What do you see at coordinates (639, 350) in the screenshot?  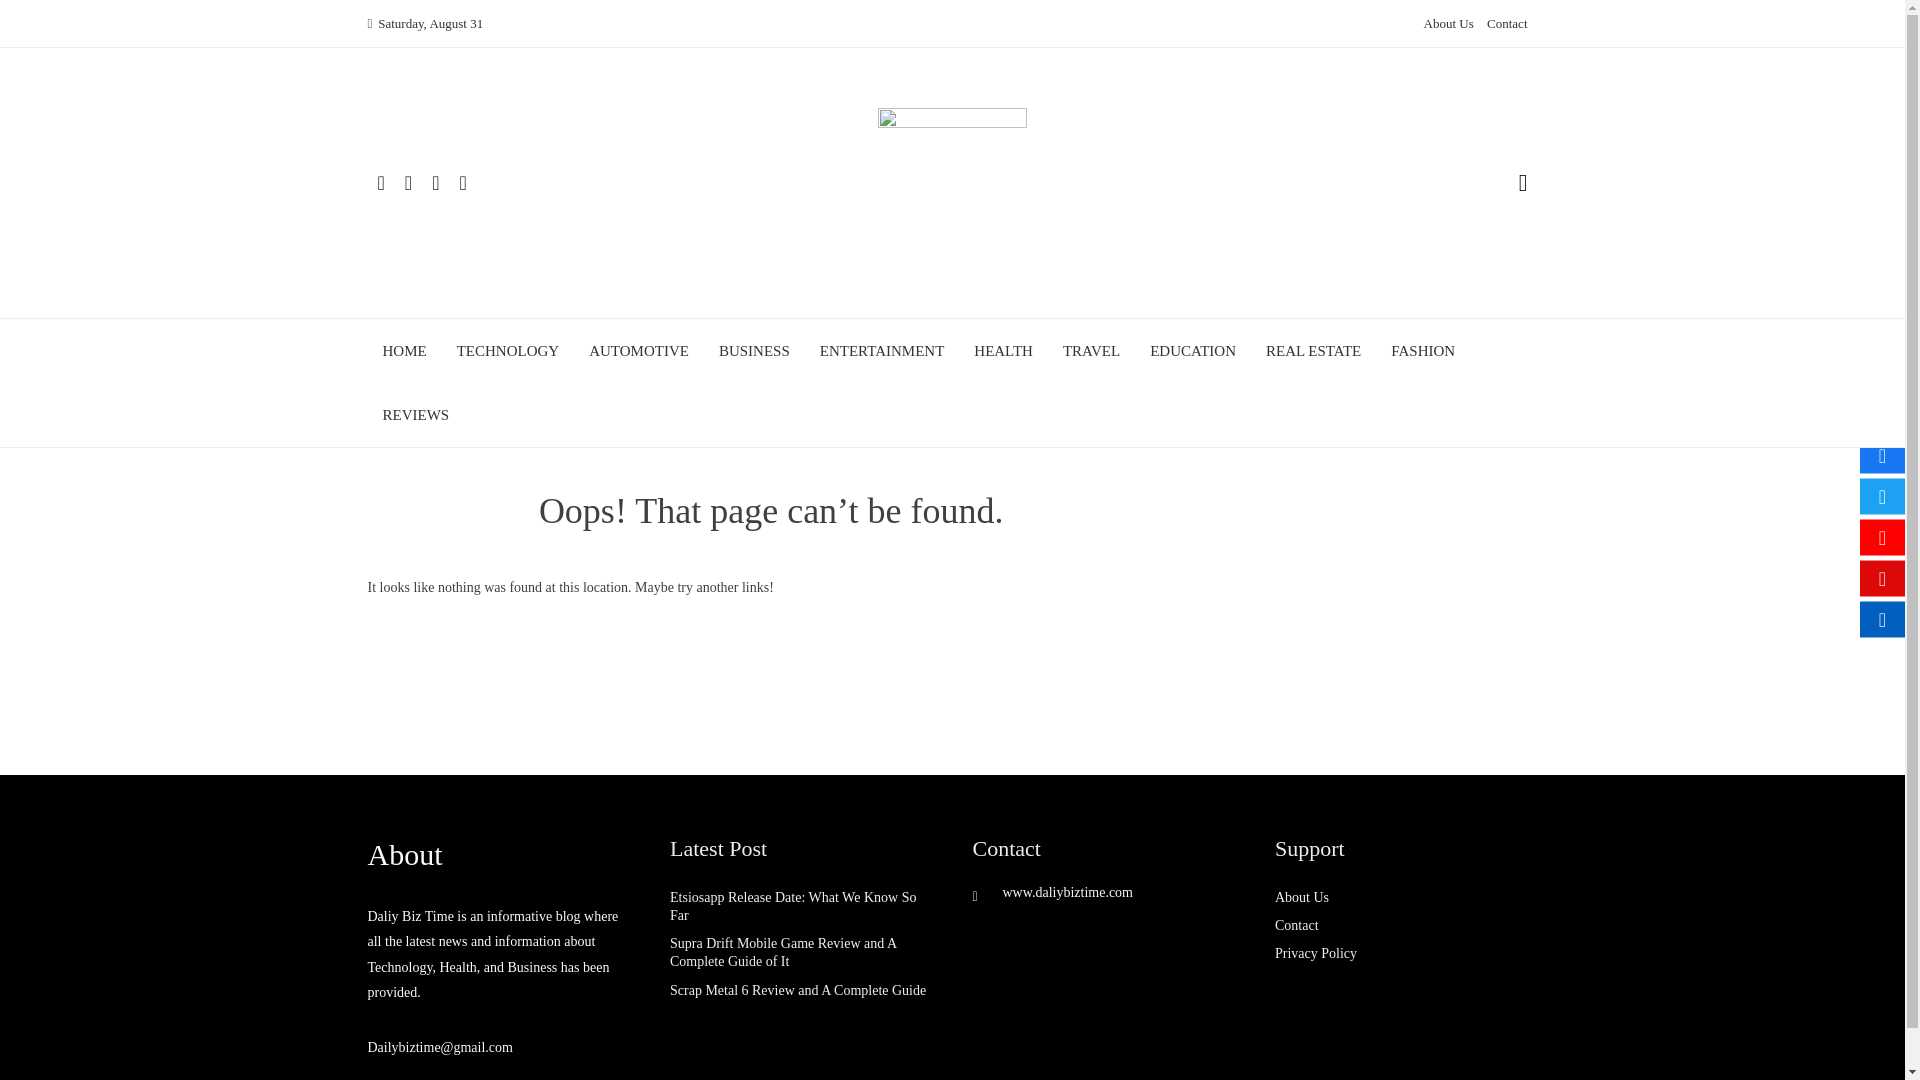 I see `AUTOMOTIVE` at bounding box center [639, 350].